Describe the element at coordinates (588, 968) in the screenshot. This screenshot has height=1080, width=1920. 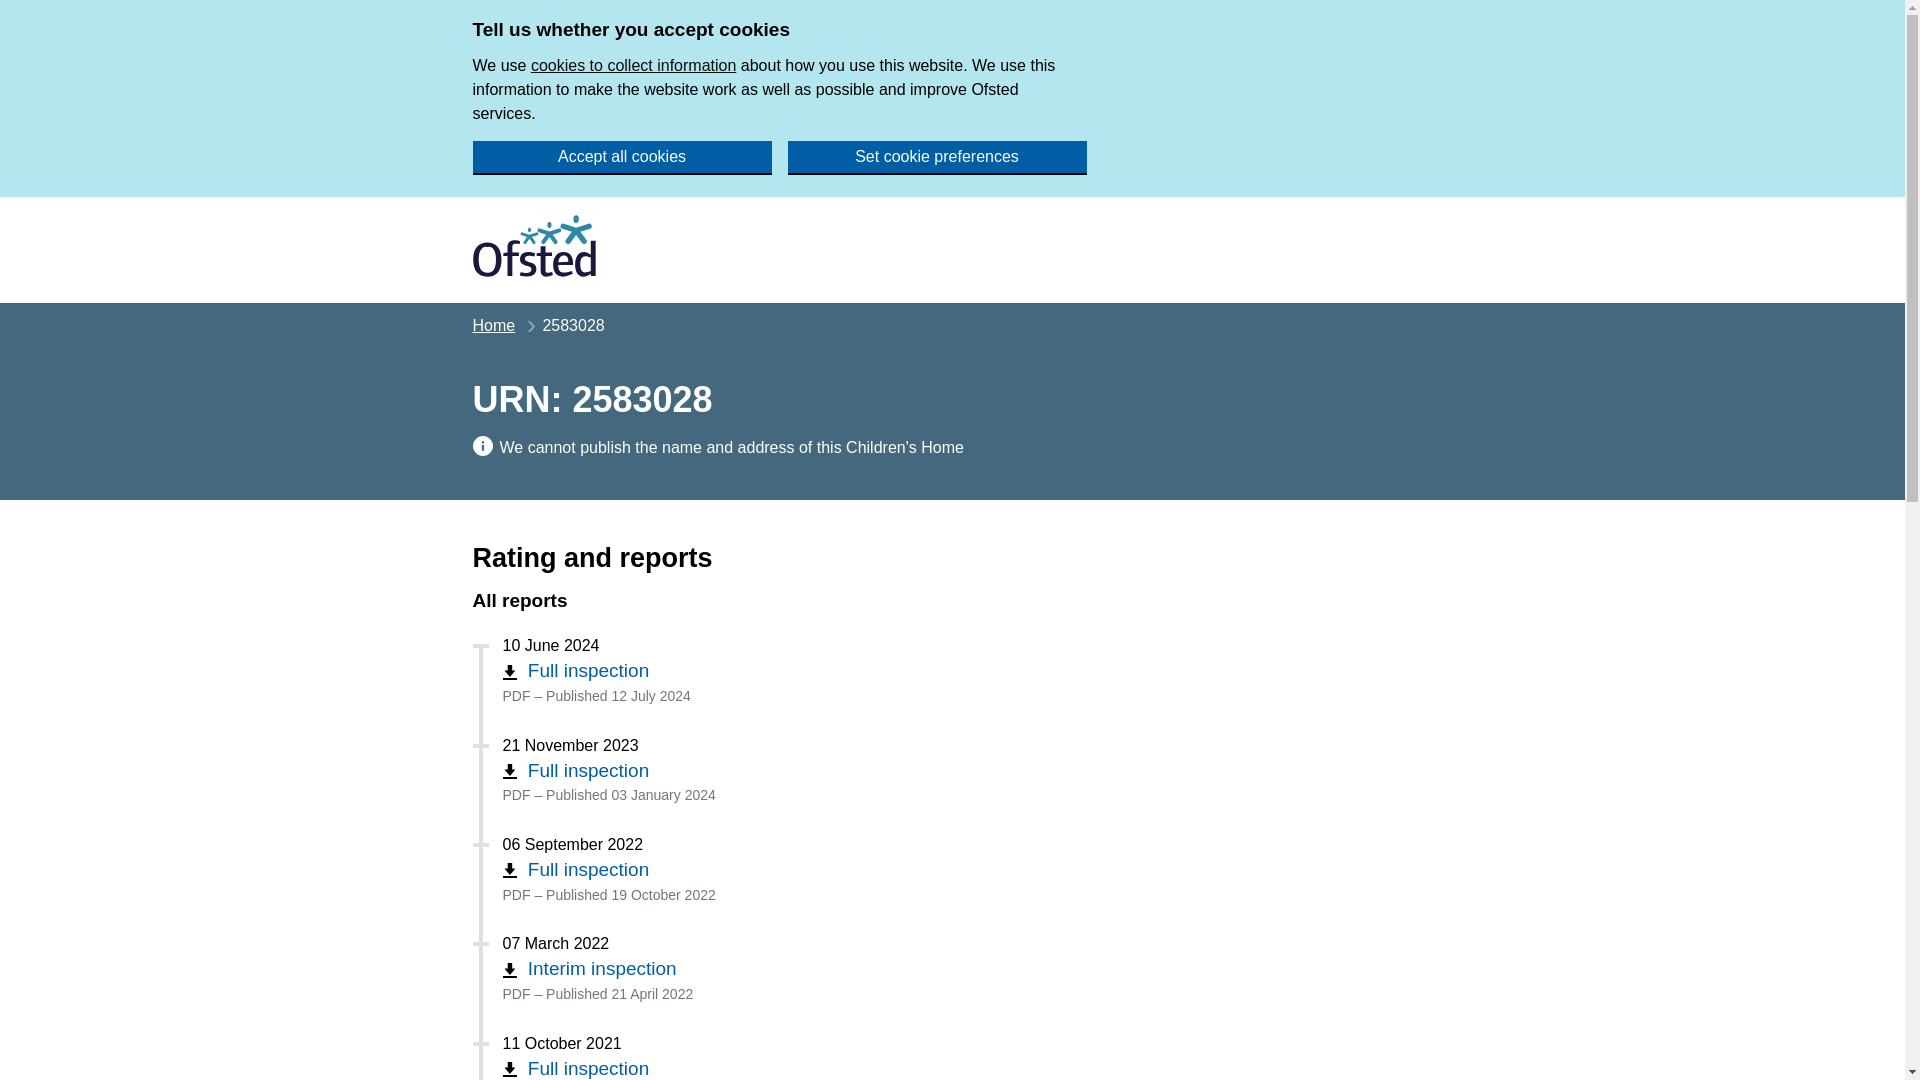
I see `Interim inspection` at that location.